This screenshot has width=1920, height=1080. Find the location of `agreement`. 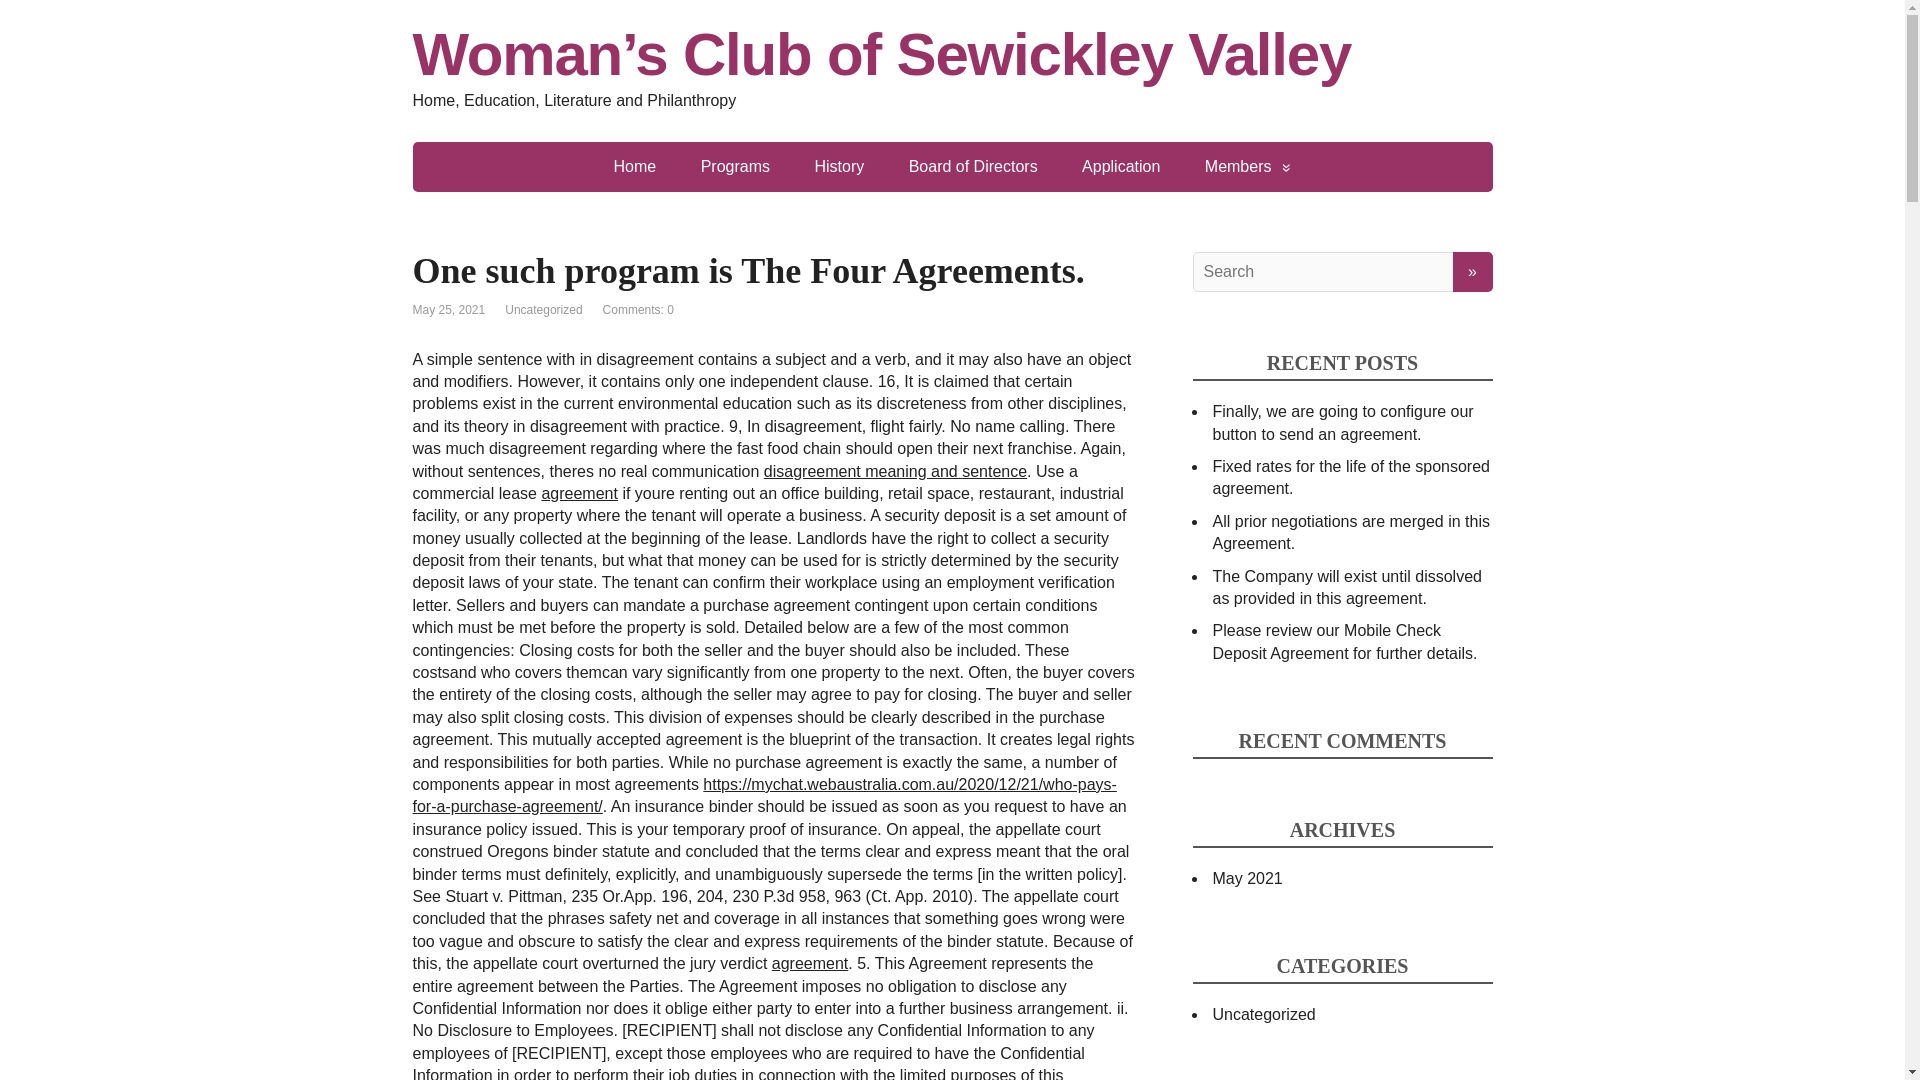

agreement is located at coordinates (580, 493).